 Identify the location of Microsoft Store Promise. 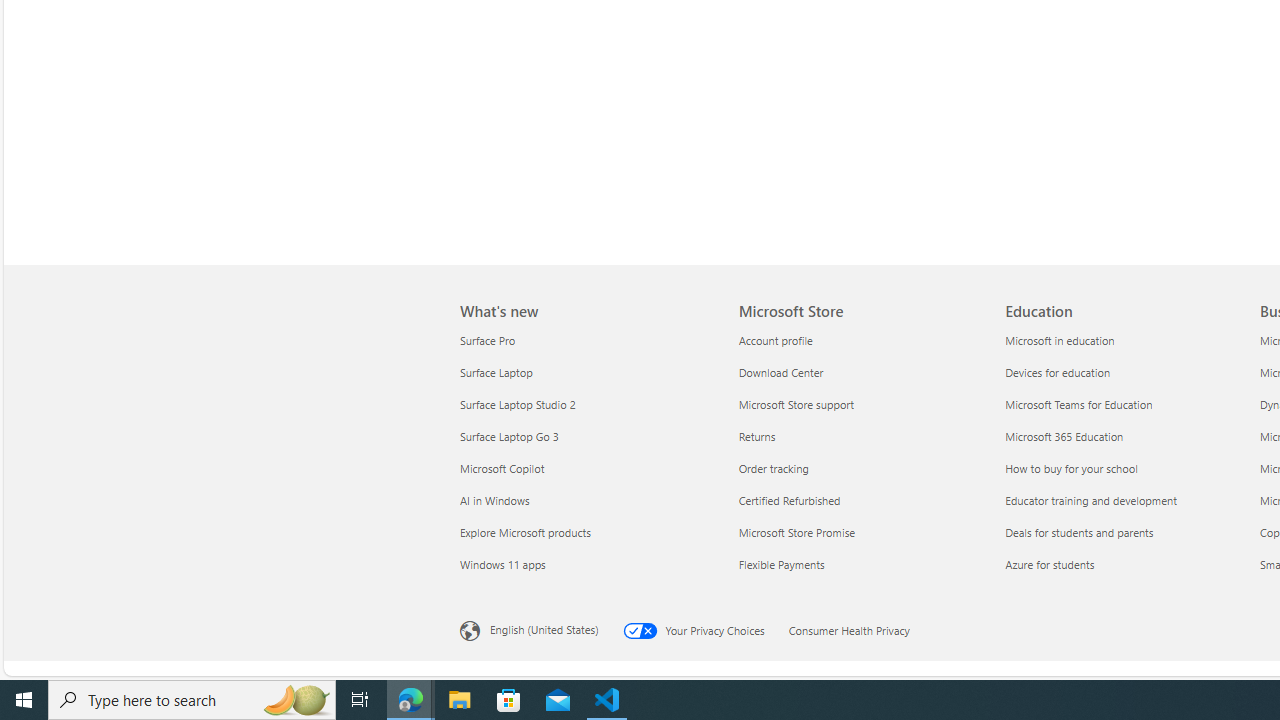
(860, 532).